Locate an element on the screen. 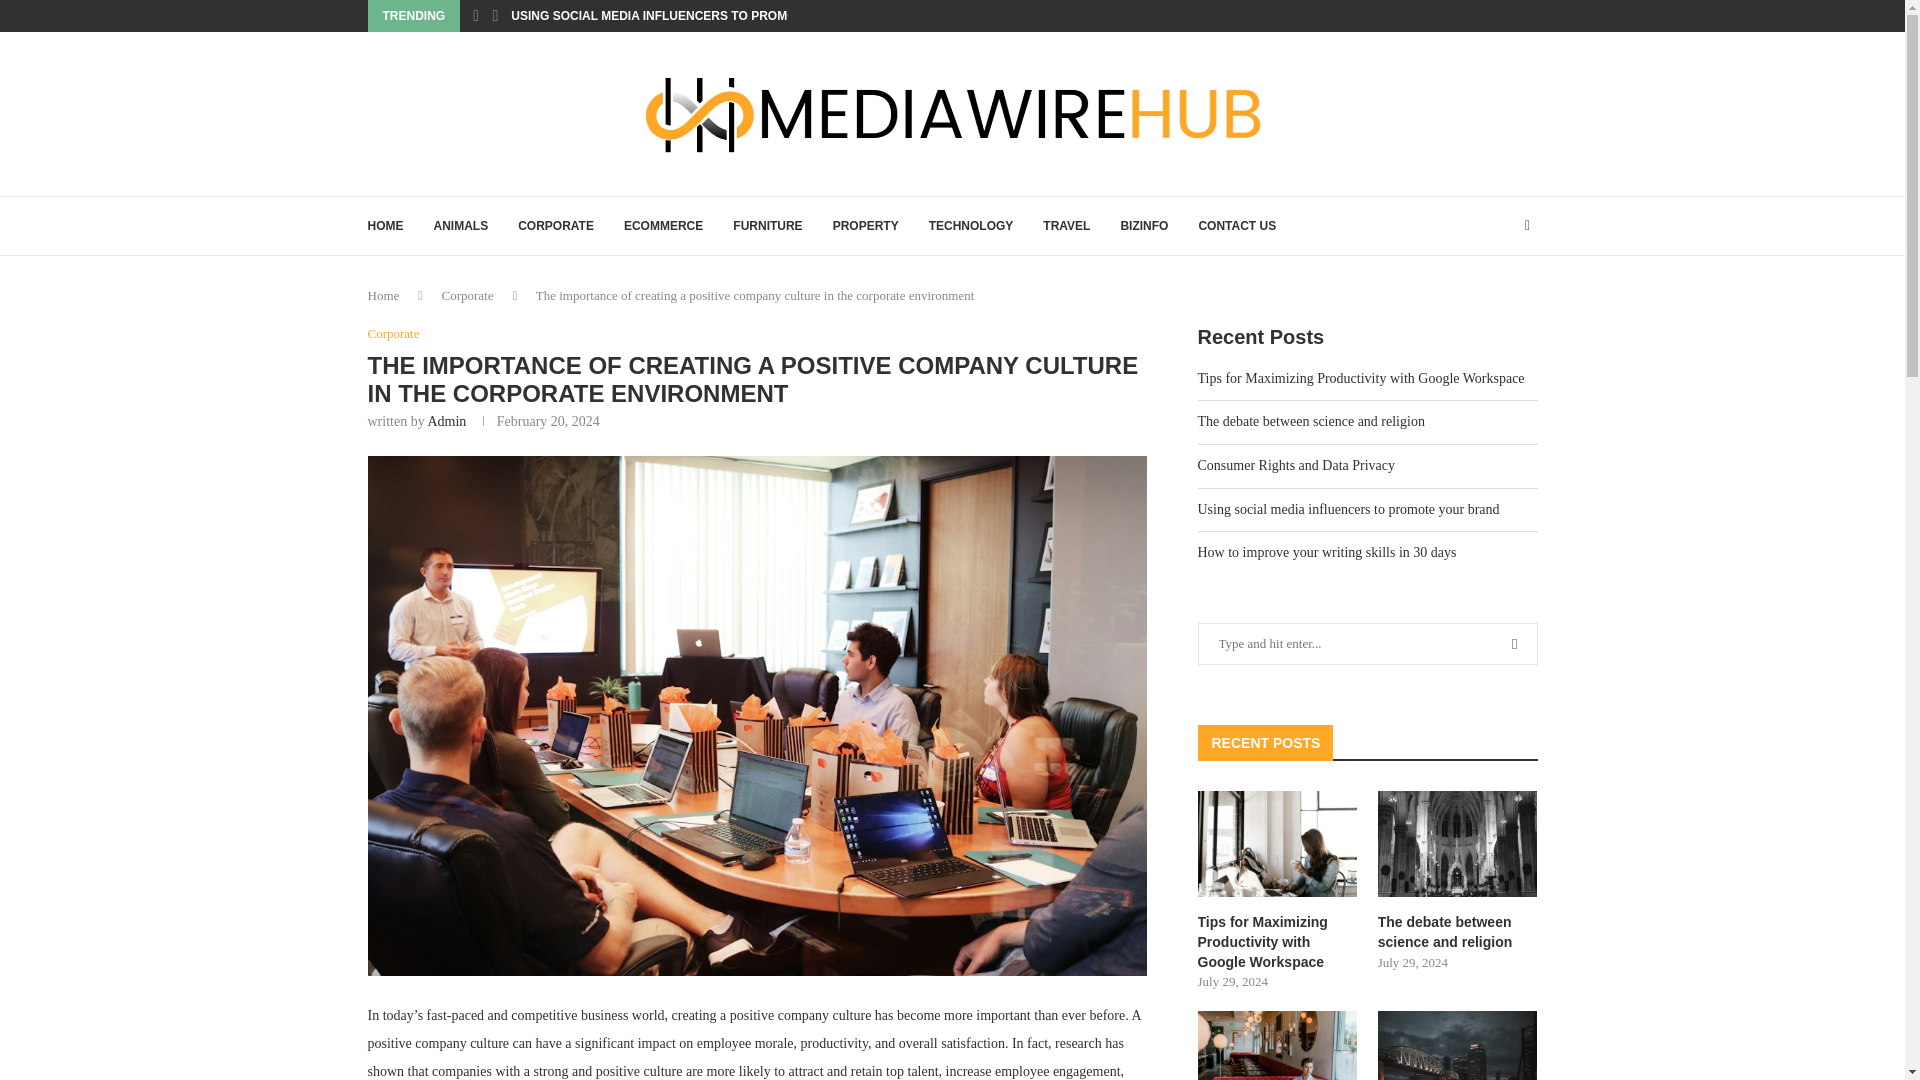  USING SOCIAL MEDIA INFLUENCERS TO PROMOTE YOUR BRAND is located at coordinates (703, 16).